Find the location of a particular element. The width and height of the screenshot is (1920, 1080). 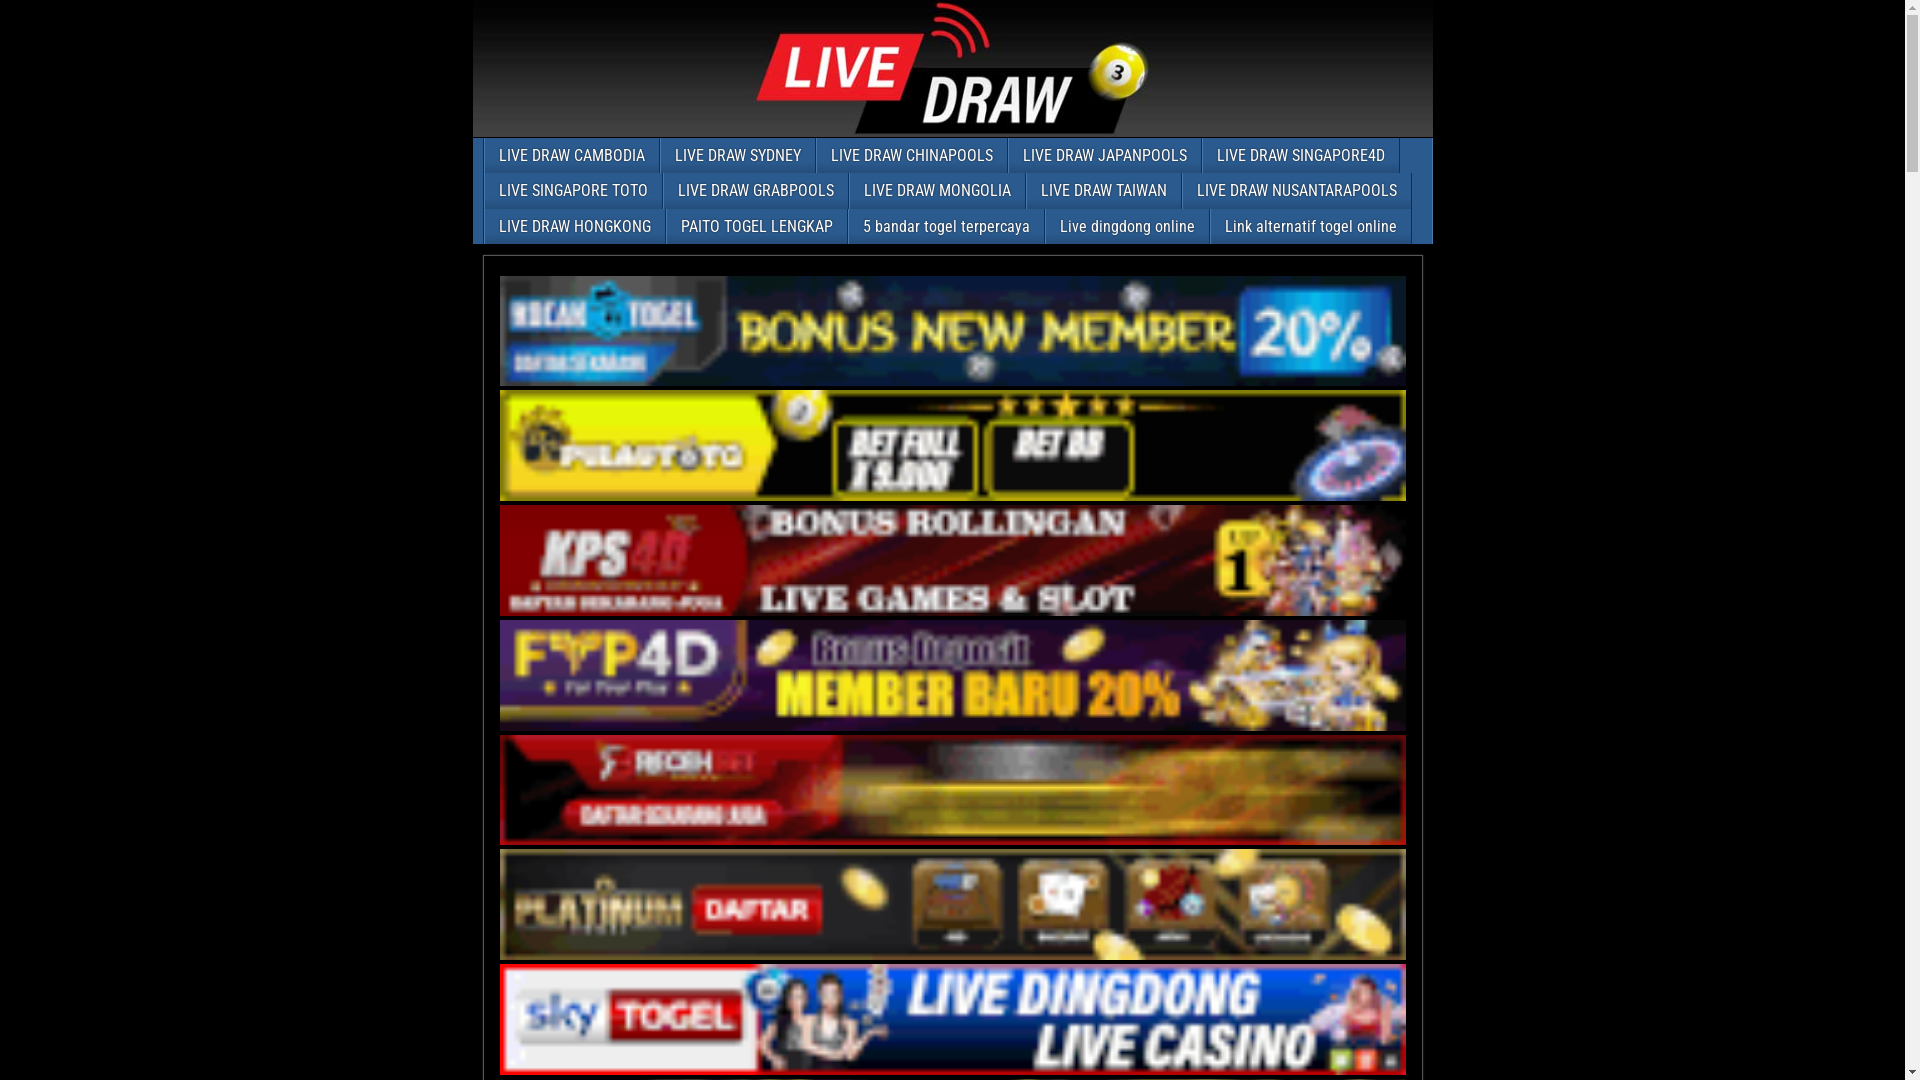

RECEHBET | BANDAR SLOT ONLINE is located at coordinates (953, 790).